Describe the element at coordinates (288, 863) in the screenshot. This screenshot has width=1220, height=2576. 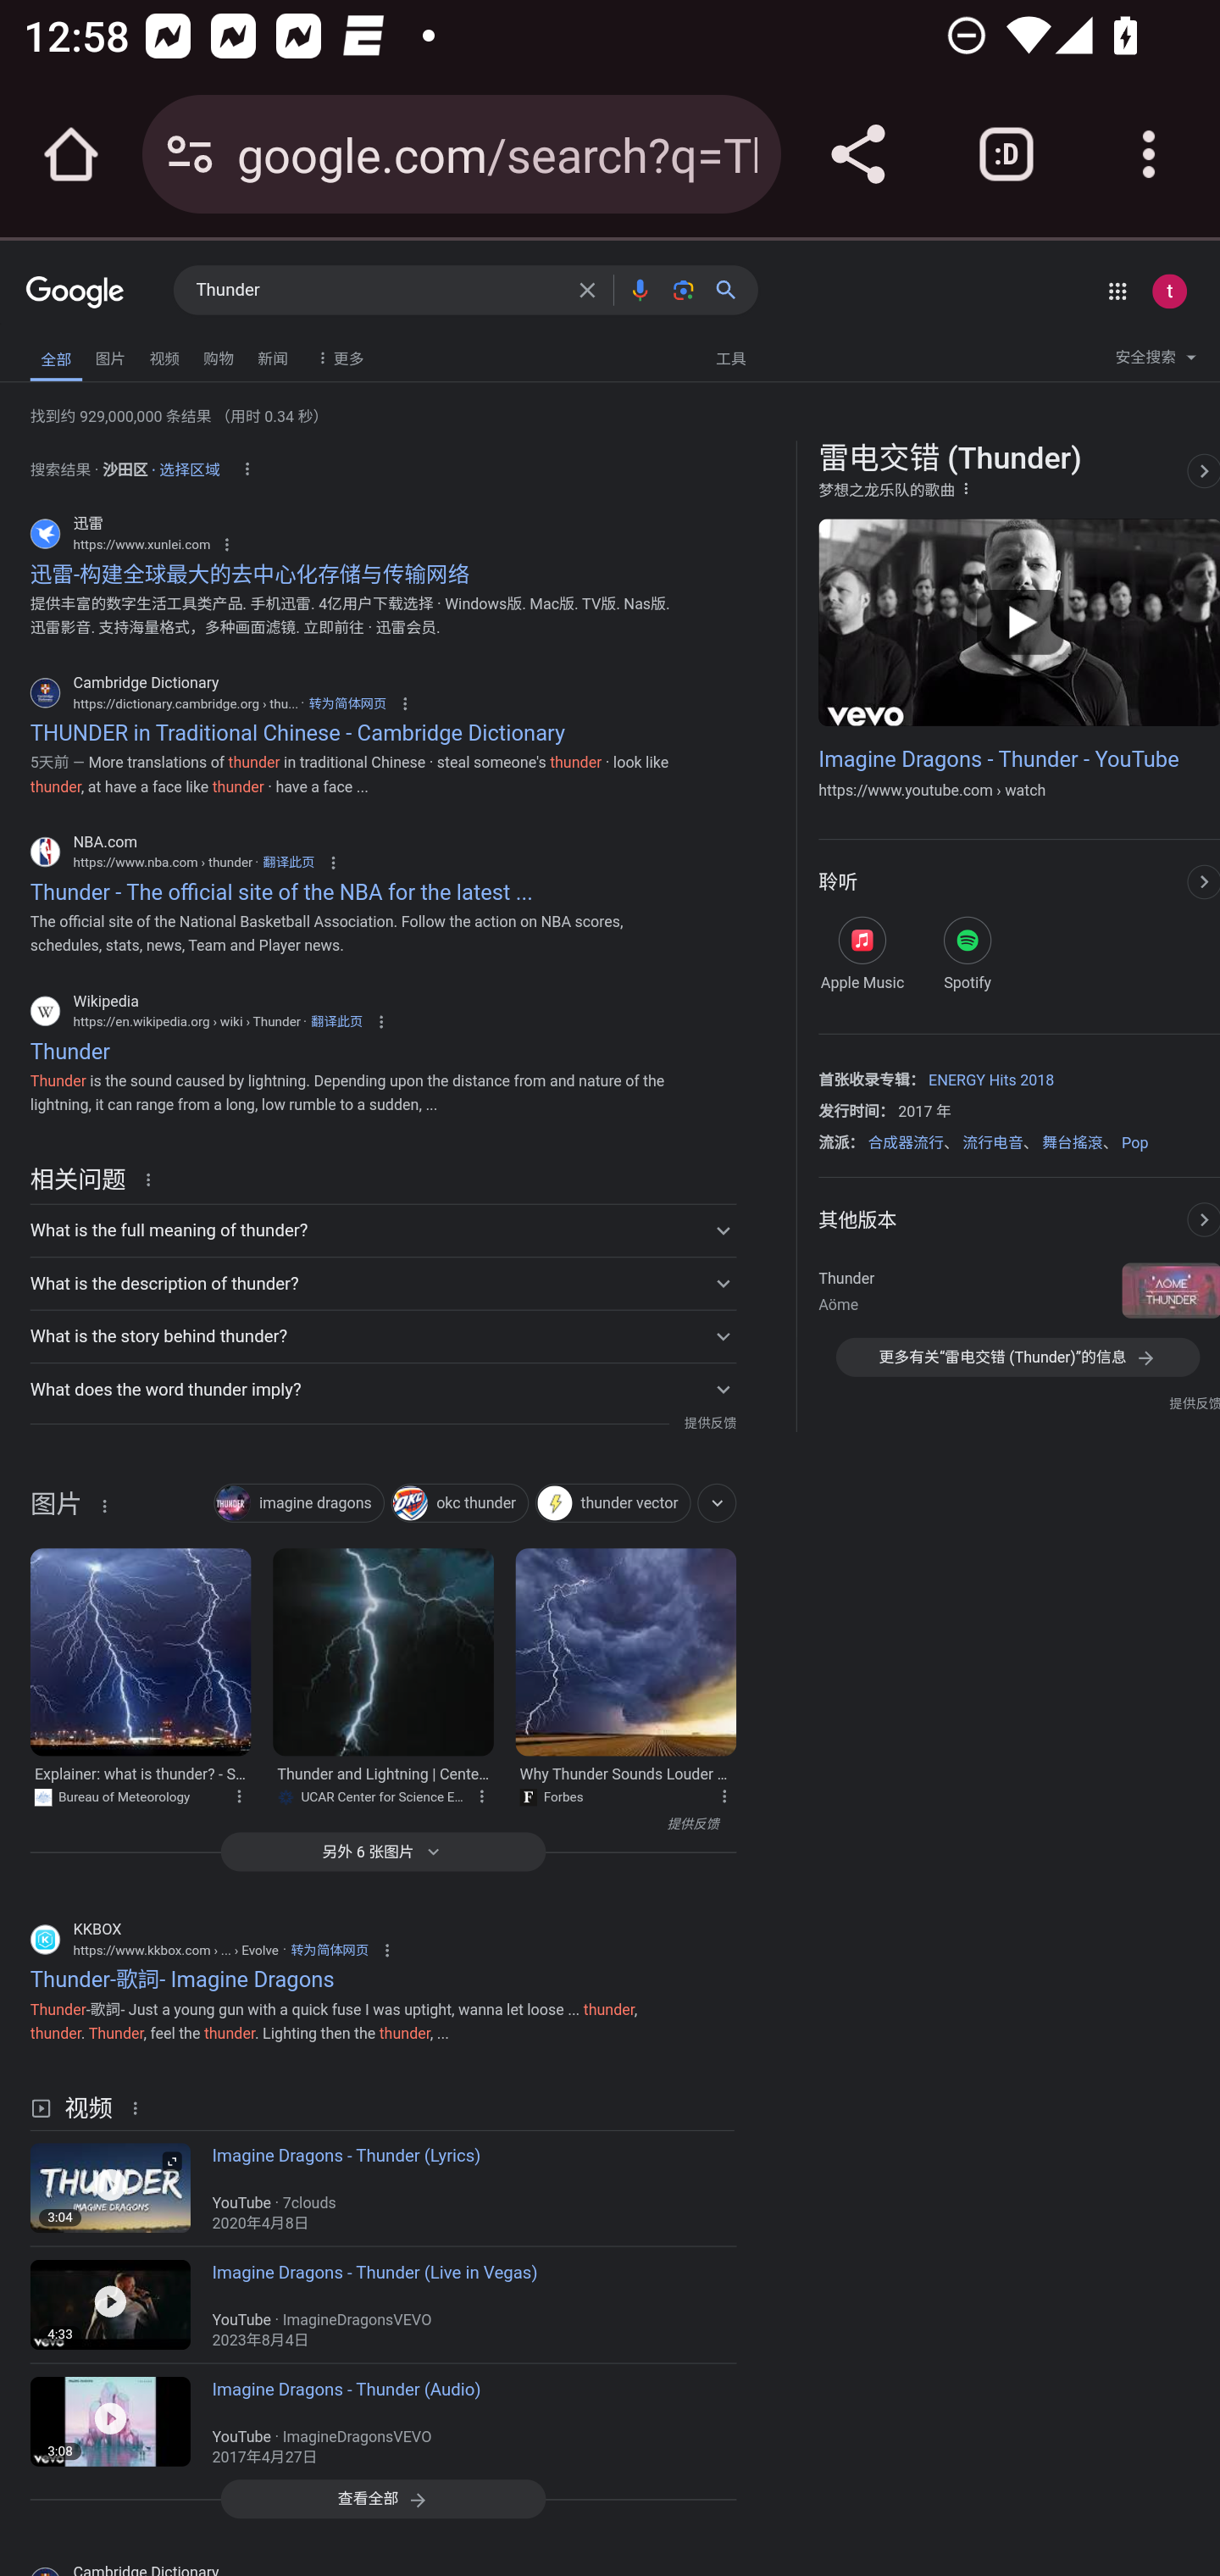
I see `翻译此页` at that location.